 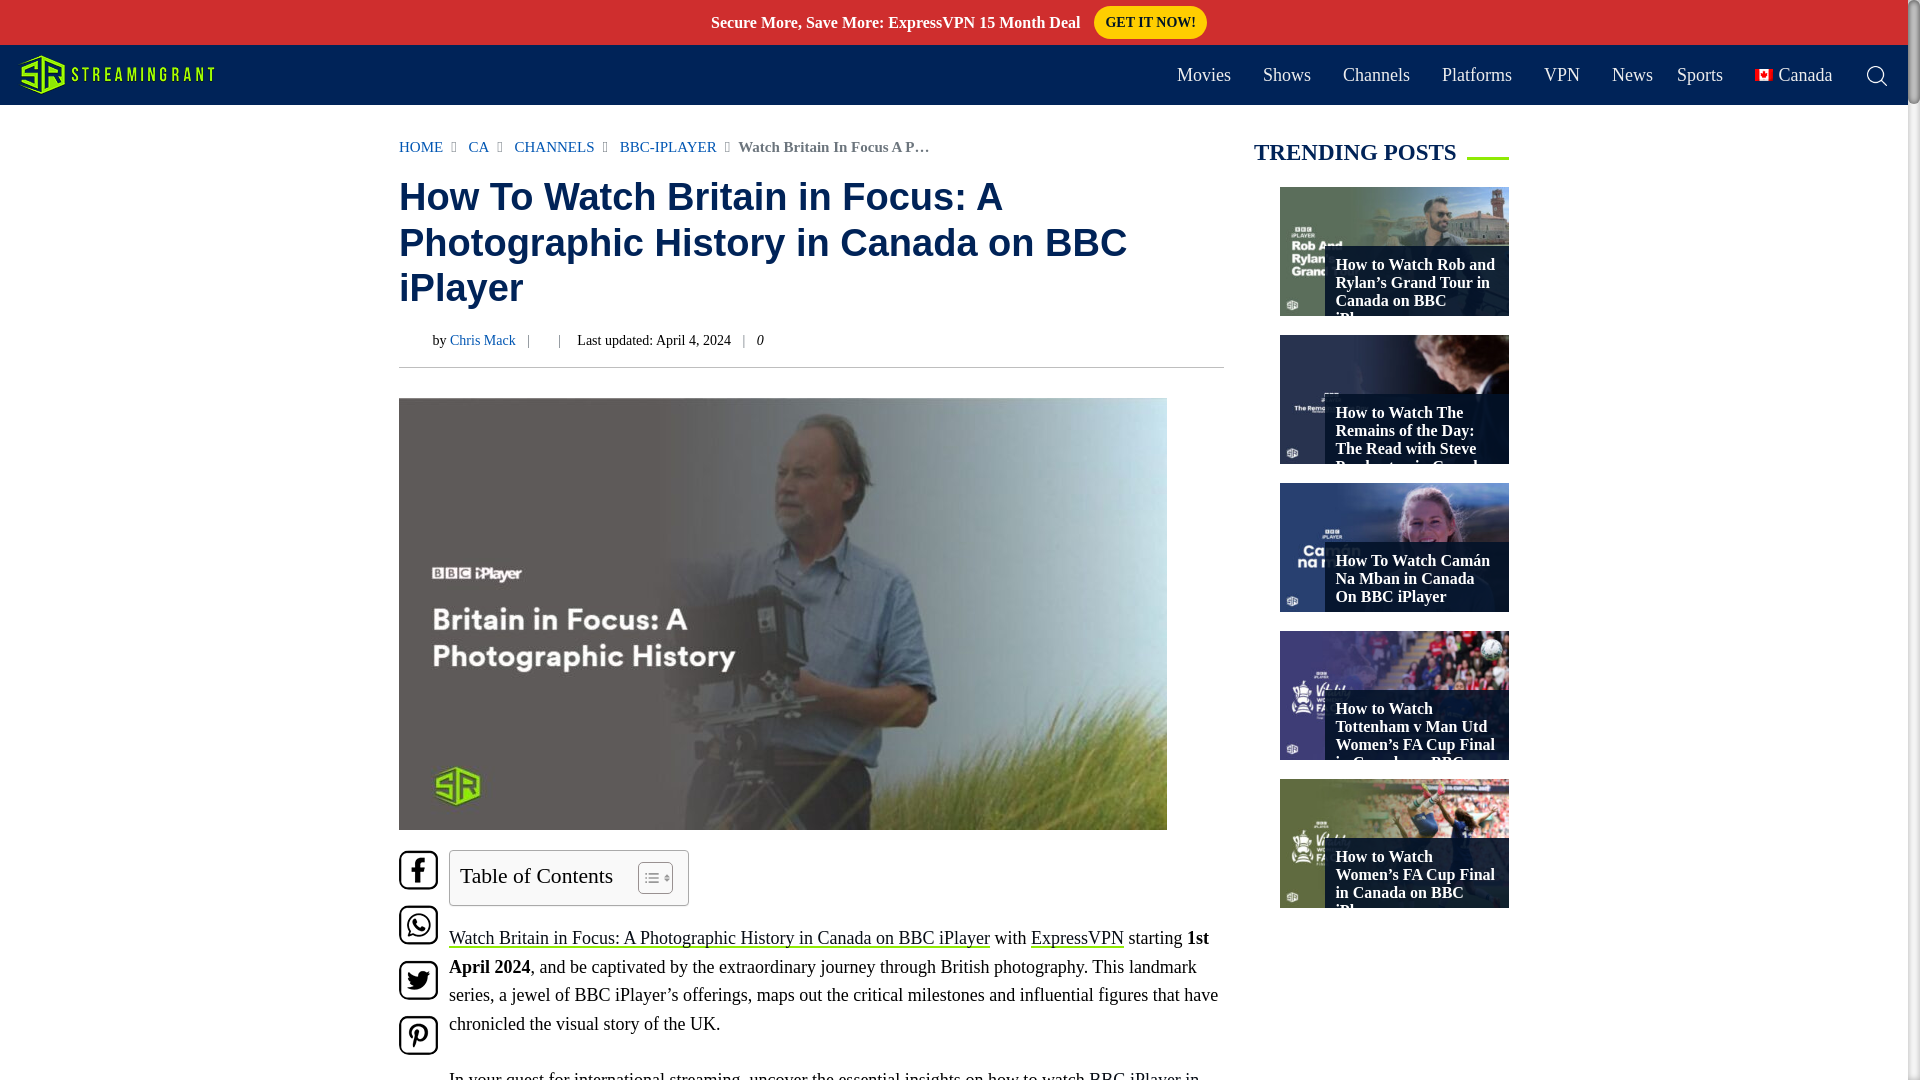 I want to click on Secure More, Save More: ExpressVPN 15 Month Deal GET IT NOW!, so click(x=954, y=22).